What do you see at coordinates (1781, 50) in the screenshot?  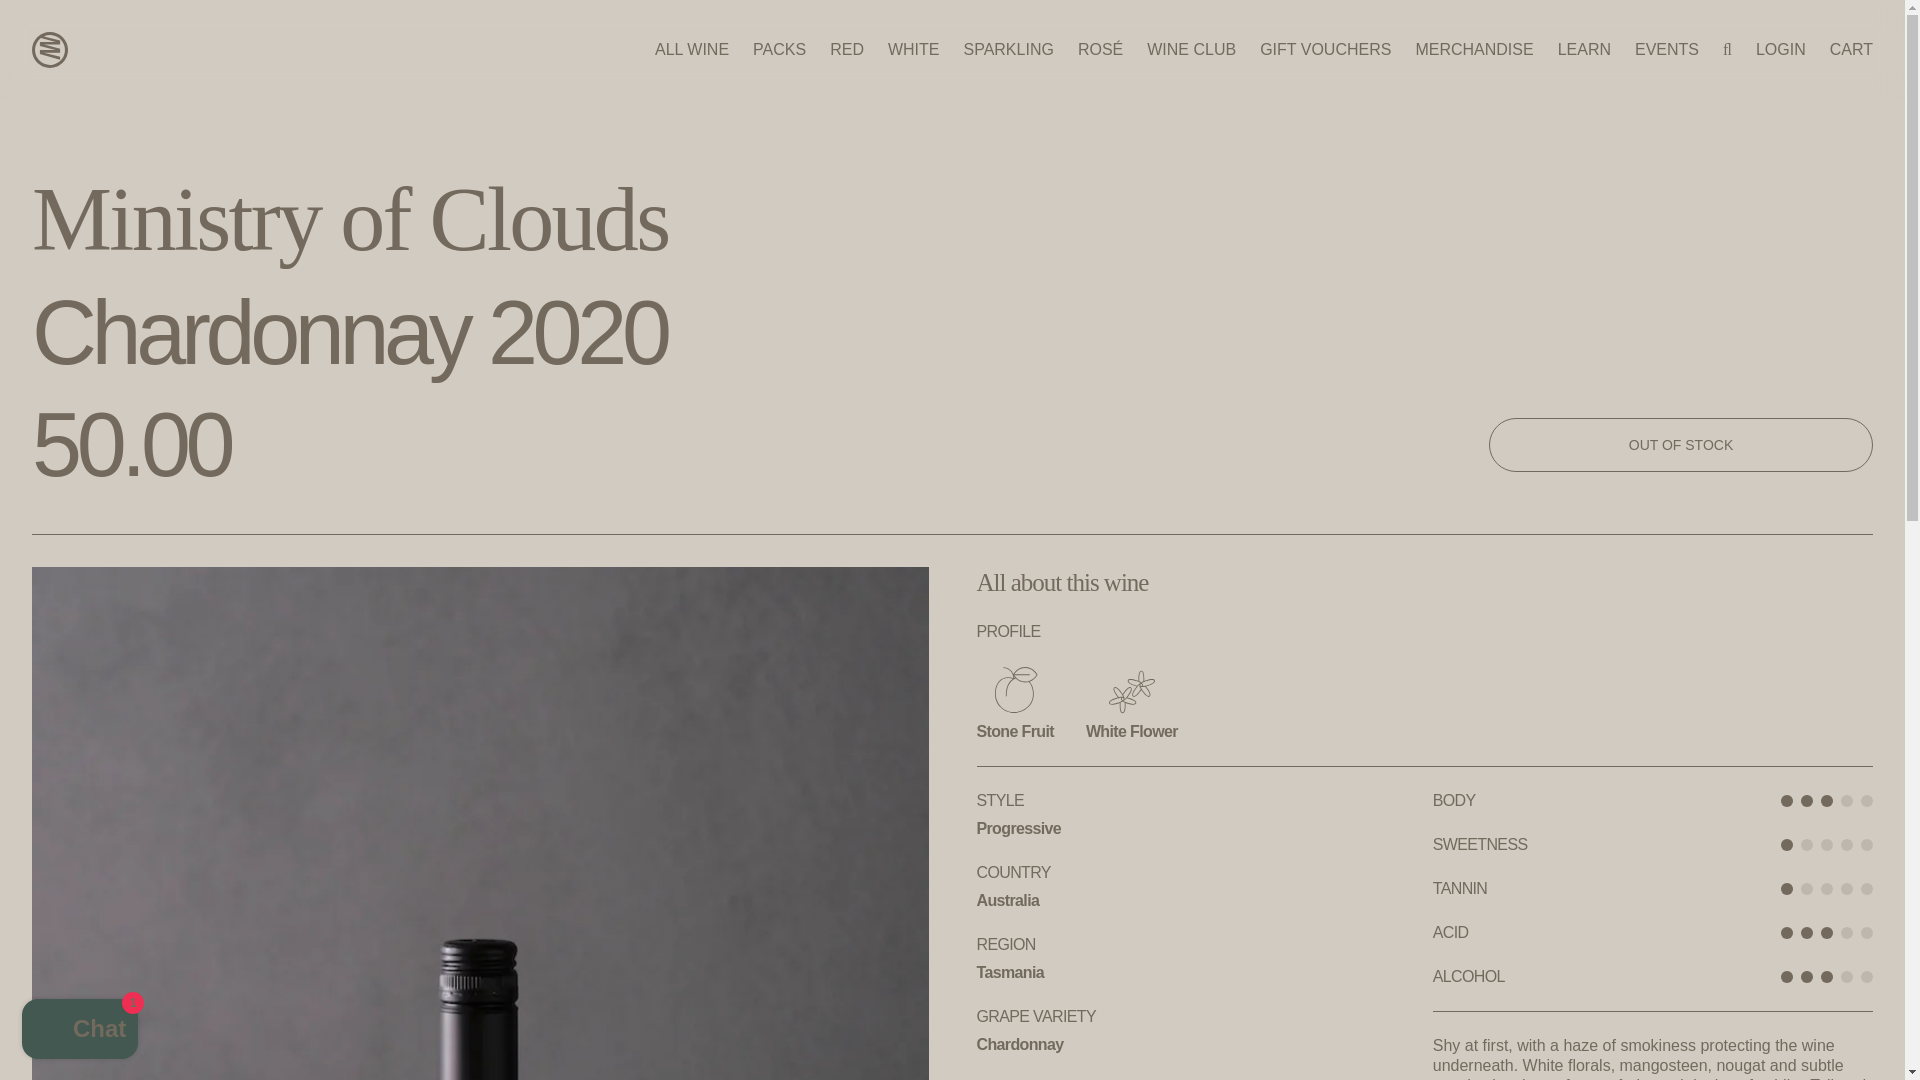 I see `LOGIN` at bounding box center [1781, 50].